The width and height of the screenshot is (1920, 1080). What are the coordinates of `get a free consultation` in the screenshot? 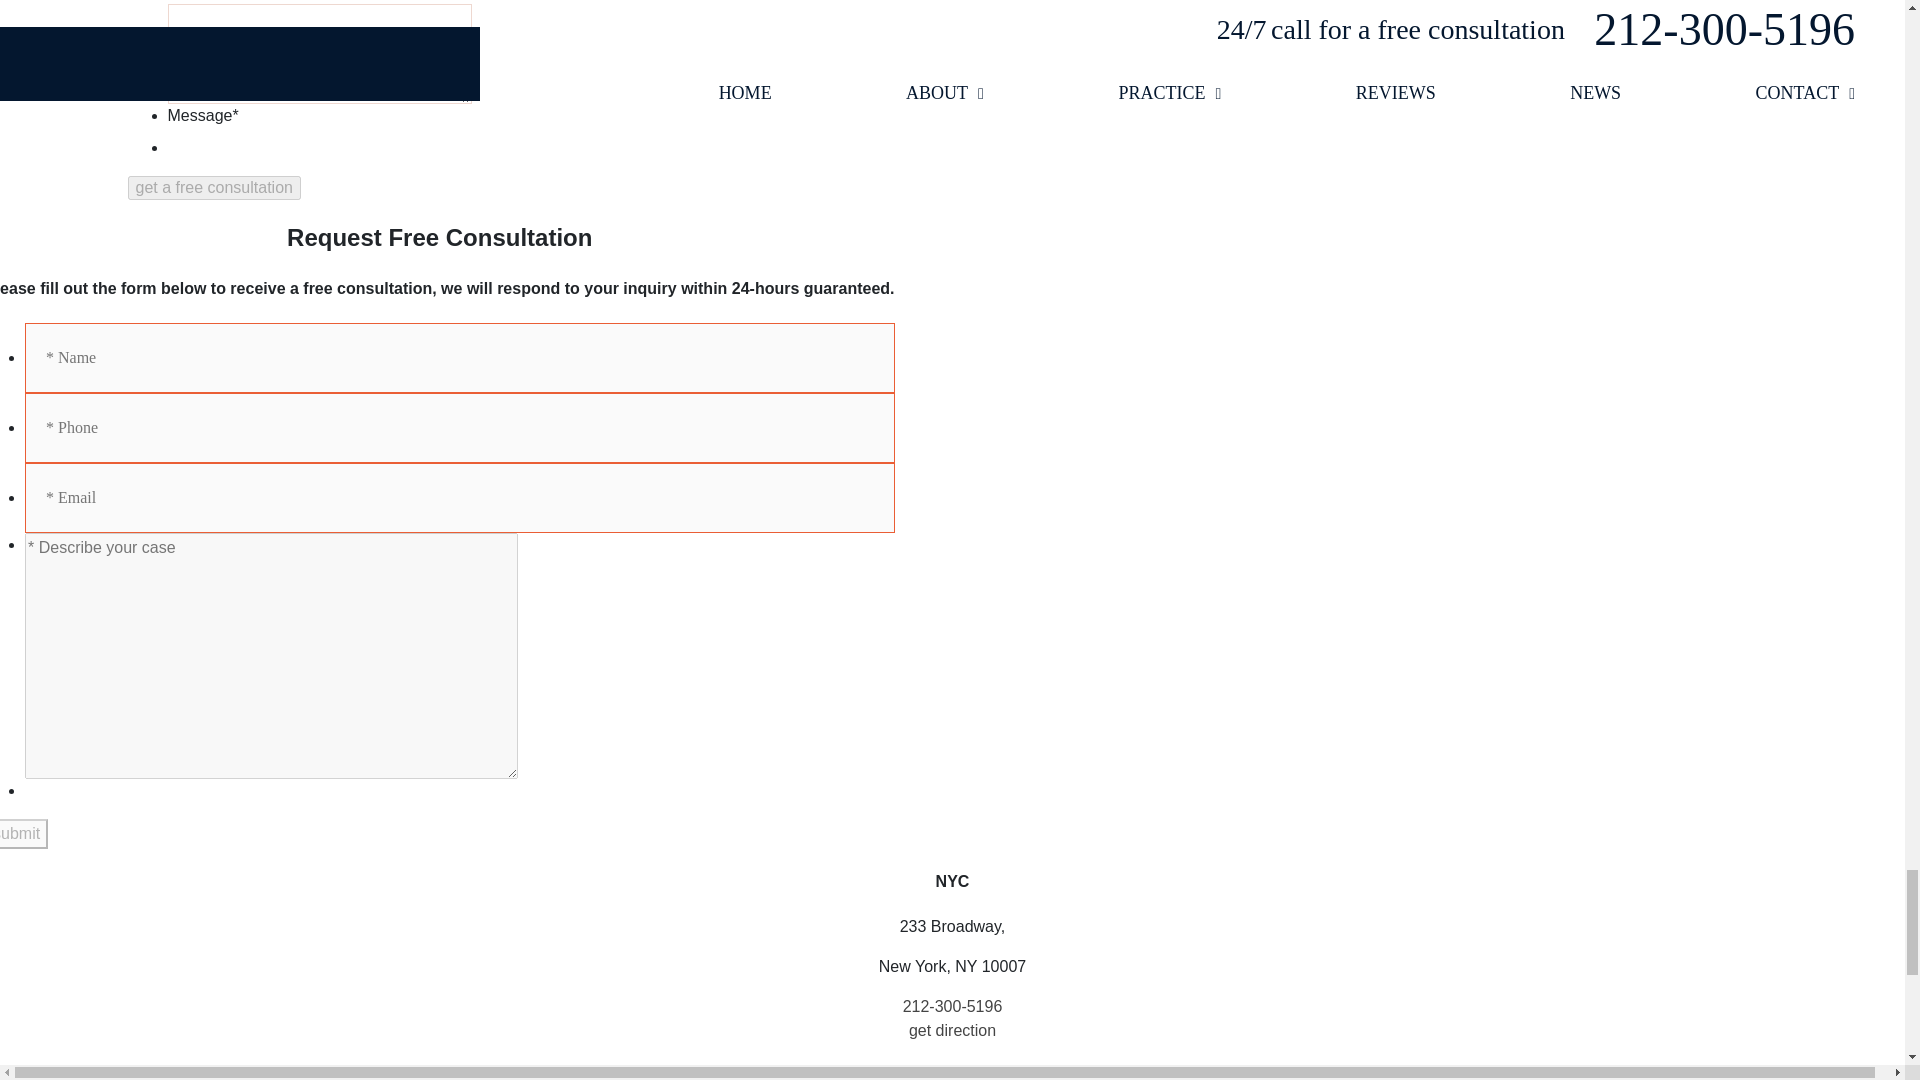 It's located at (214, 188).